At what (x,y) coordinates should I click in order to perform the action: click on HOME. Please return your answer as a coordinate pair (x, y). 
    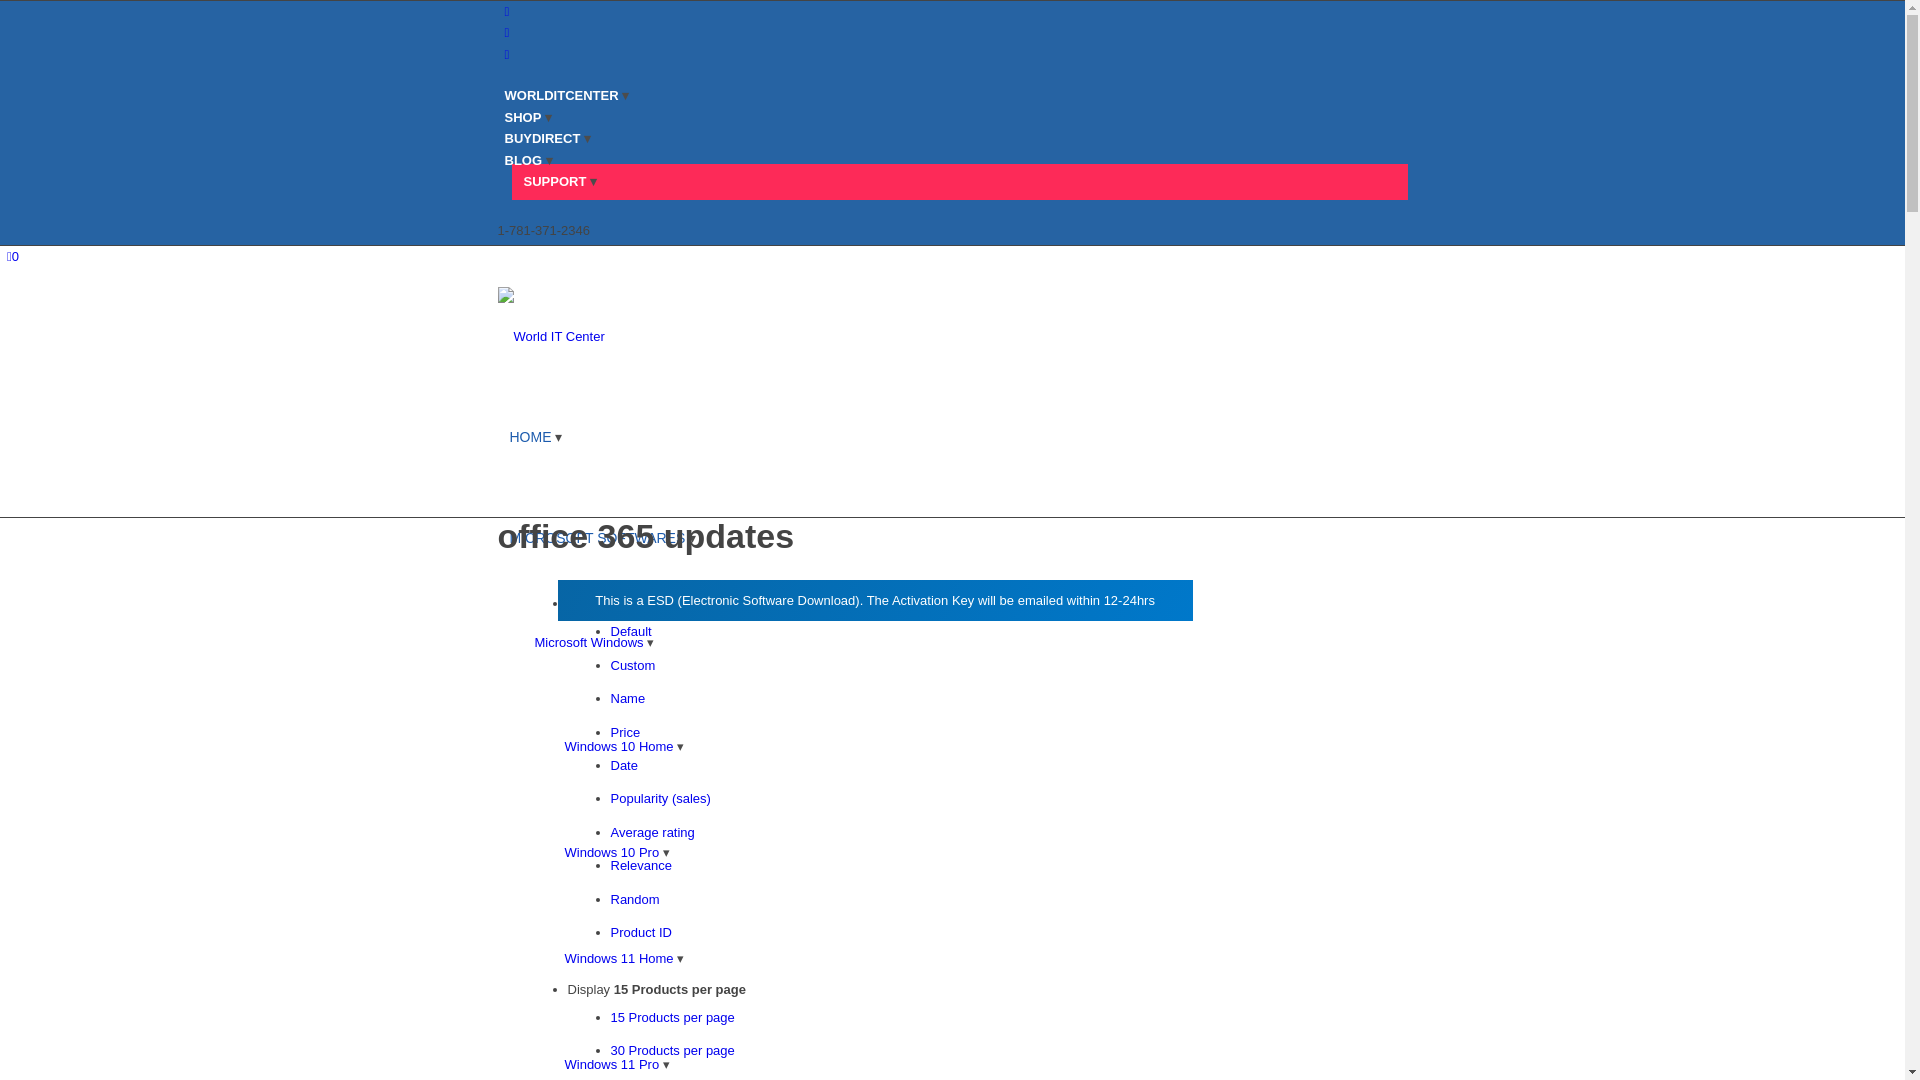
    Looking at the image, I should click on (534, 436).